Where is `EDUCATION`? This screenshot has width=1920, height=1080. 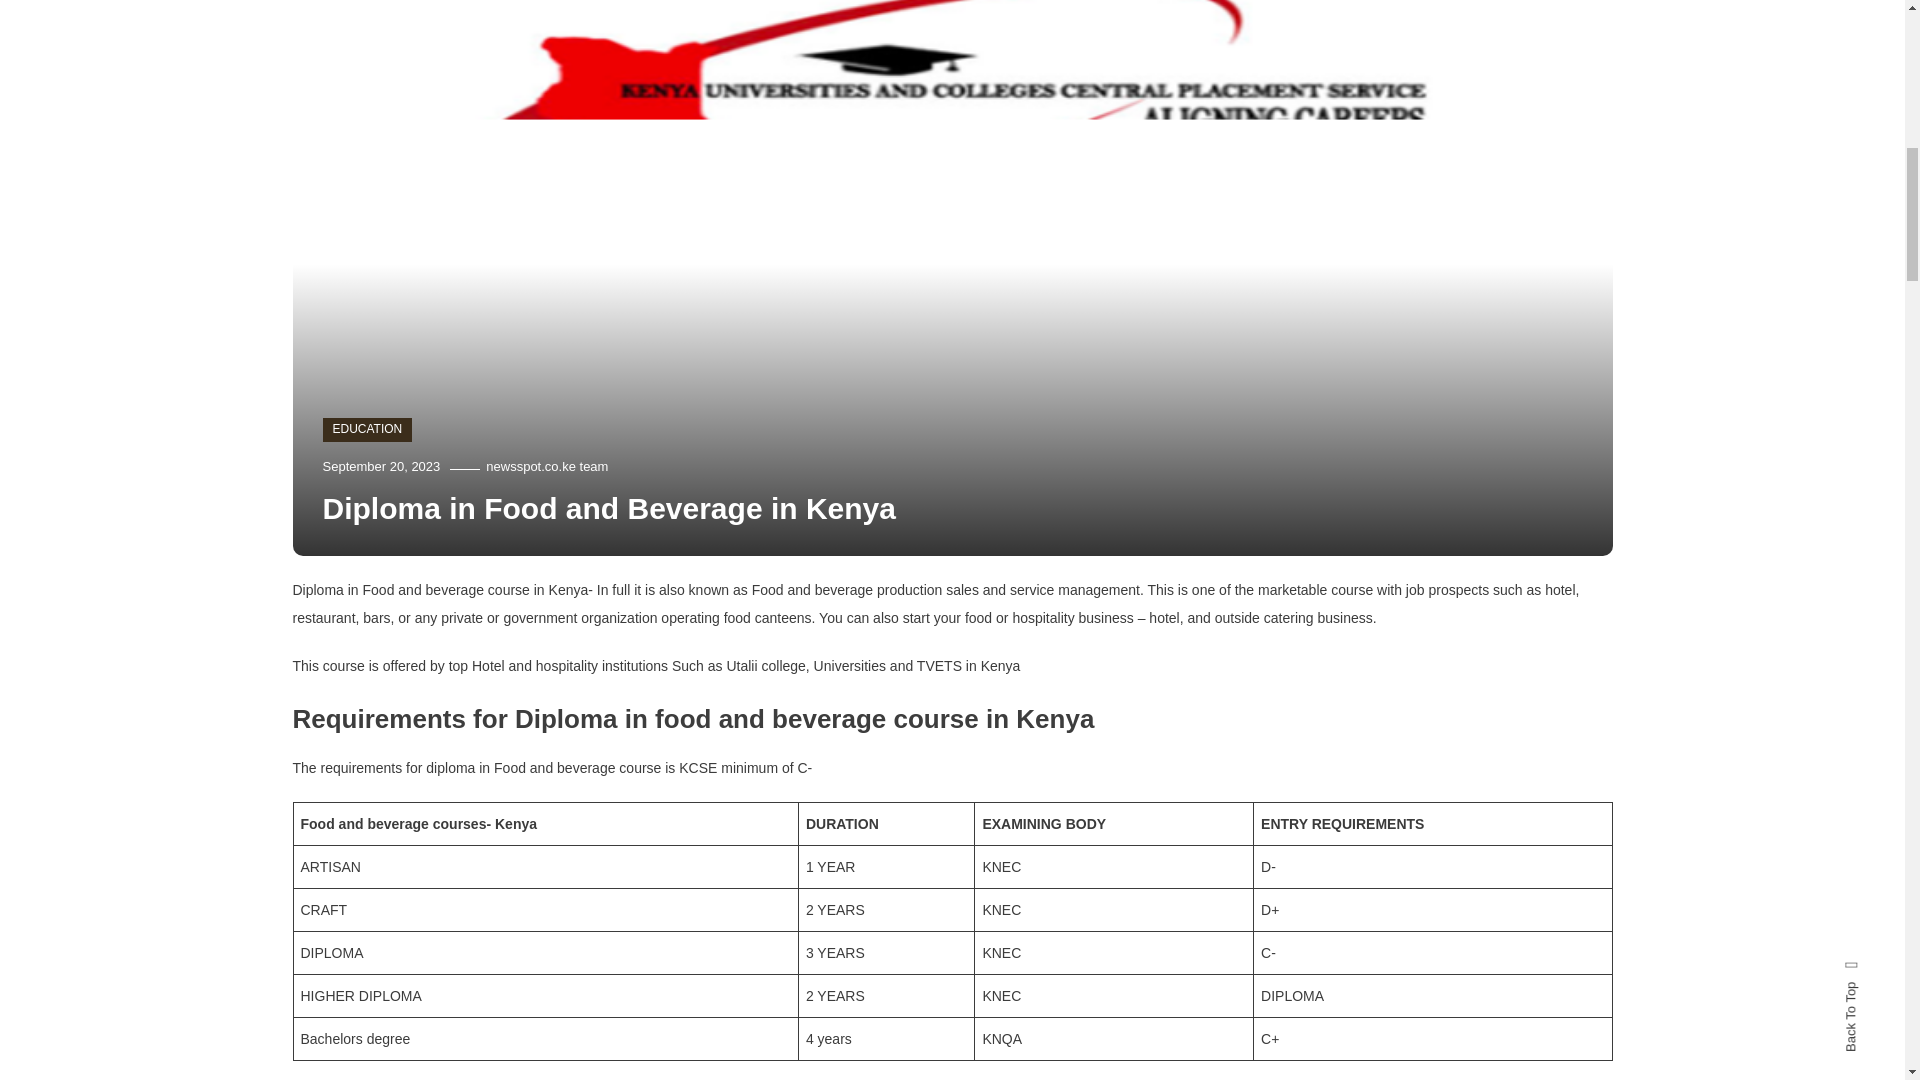
EDUCATION is located at coordinates (367, 429).